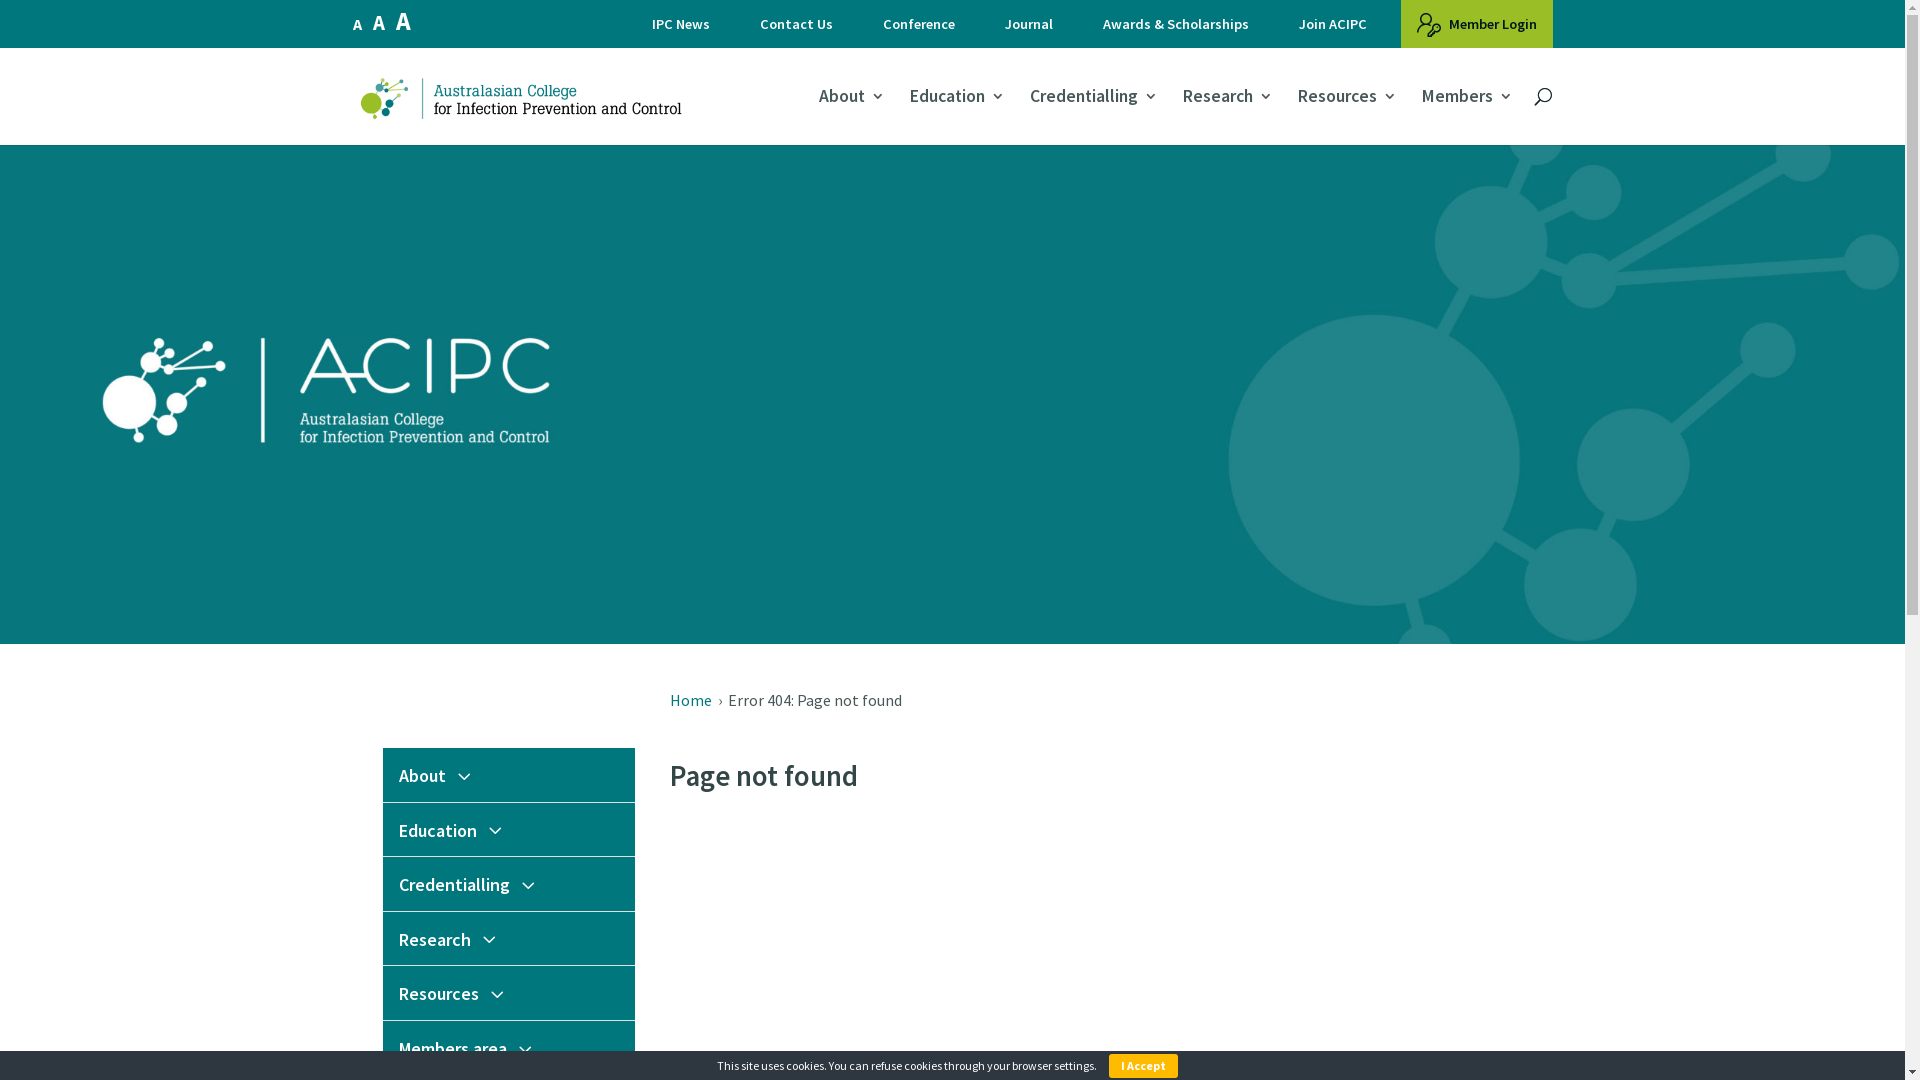 The height and width of the screenshot is (1080, 1920). What do you see at coordinates (508, 1048) in the screenshot?
I see `Members area` at bounding box center [508, 1048].